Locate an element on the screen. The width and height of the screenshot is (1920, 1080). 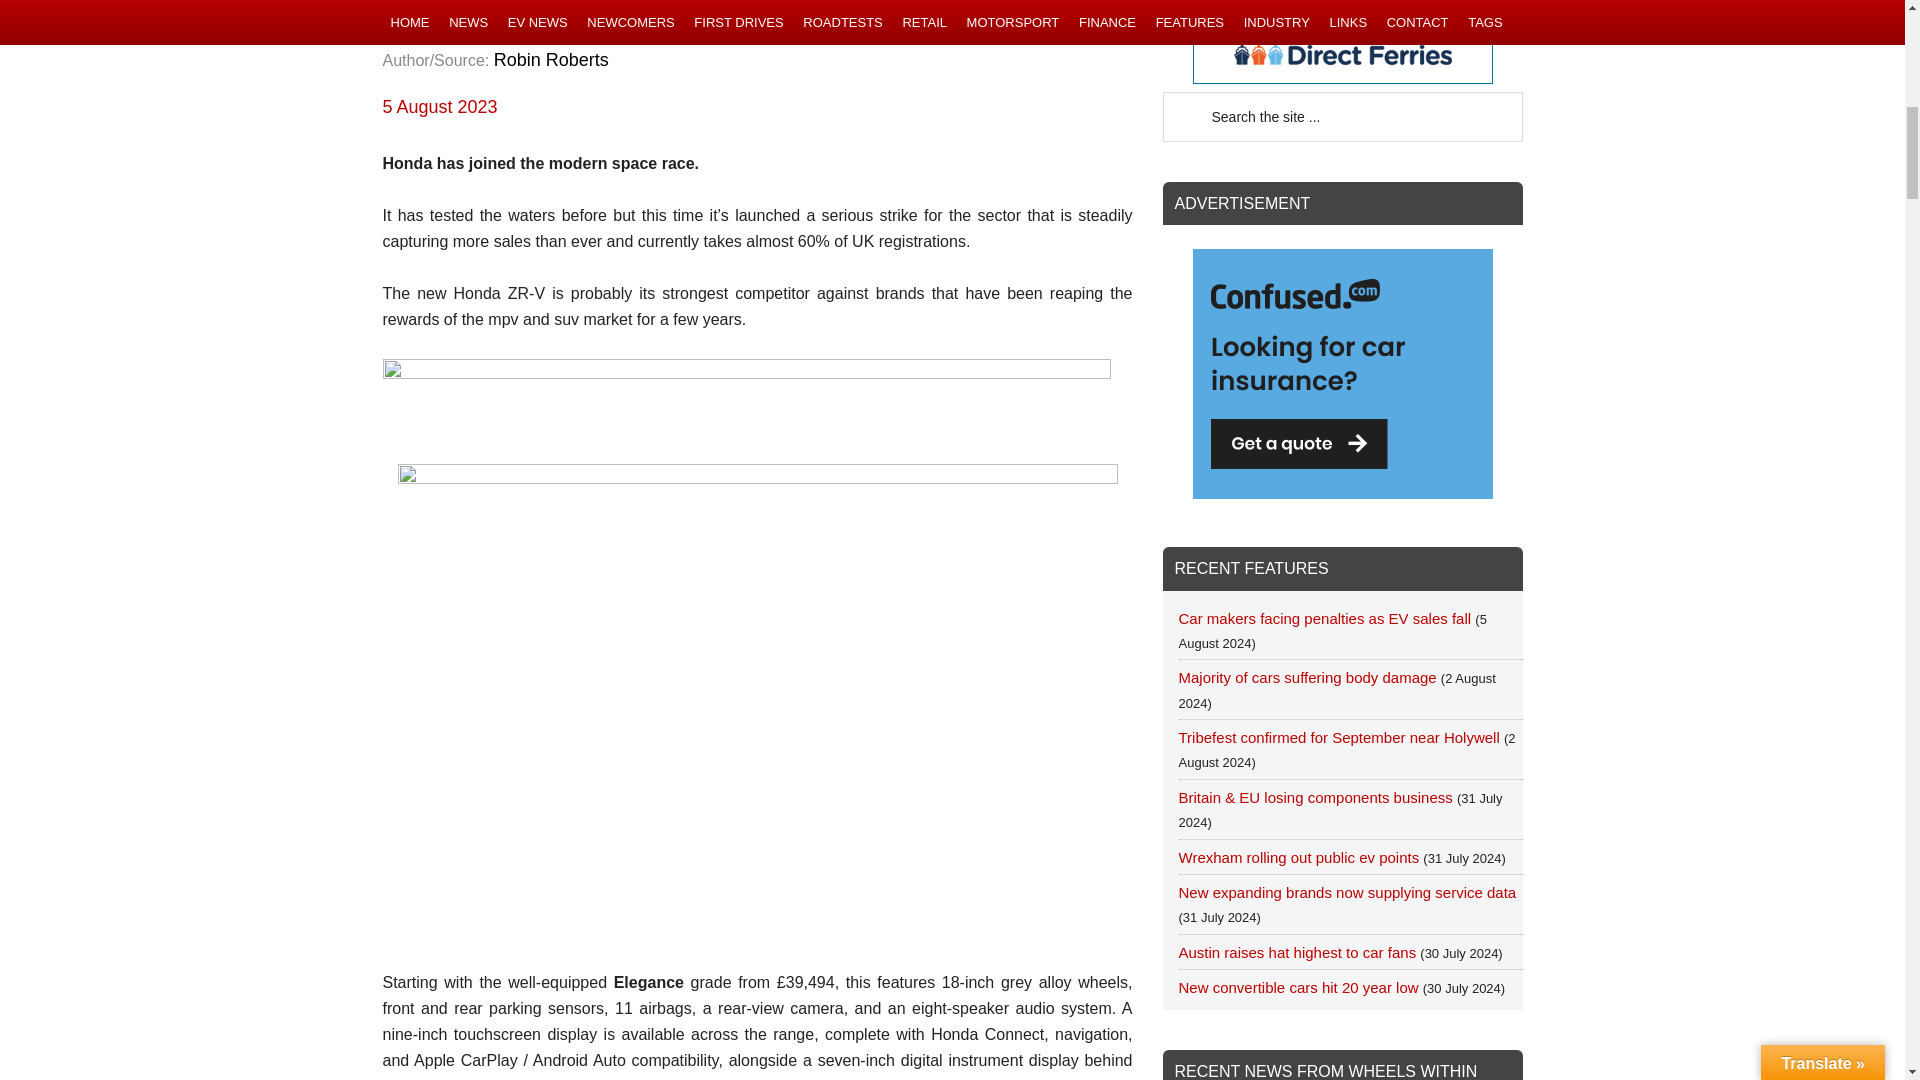
Permanent link to Wrexham rolling out public ev points is located at coordinates (1298, 857).